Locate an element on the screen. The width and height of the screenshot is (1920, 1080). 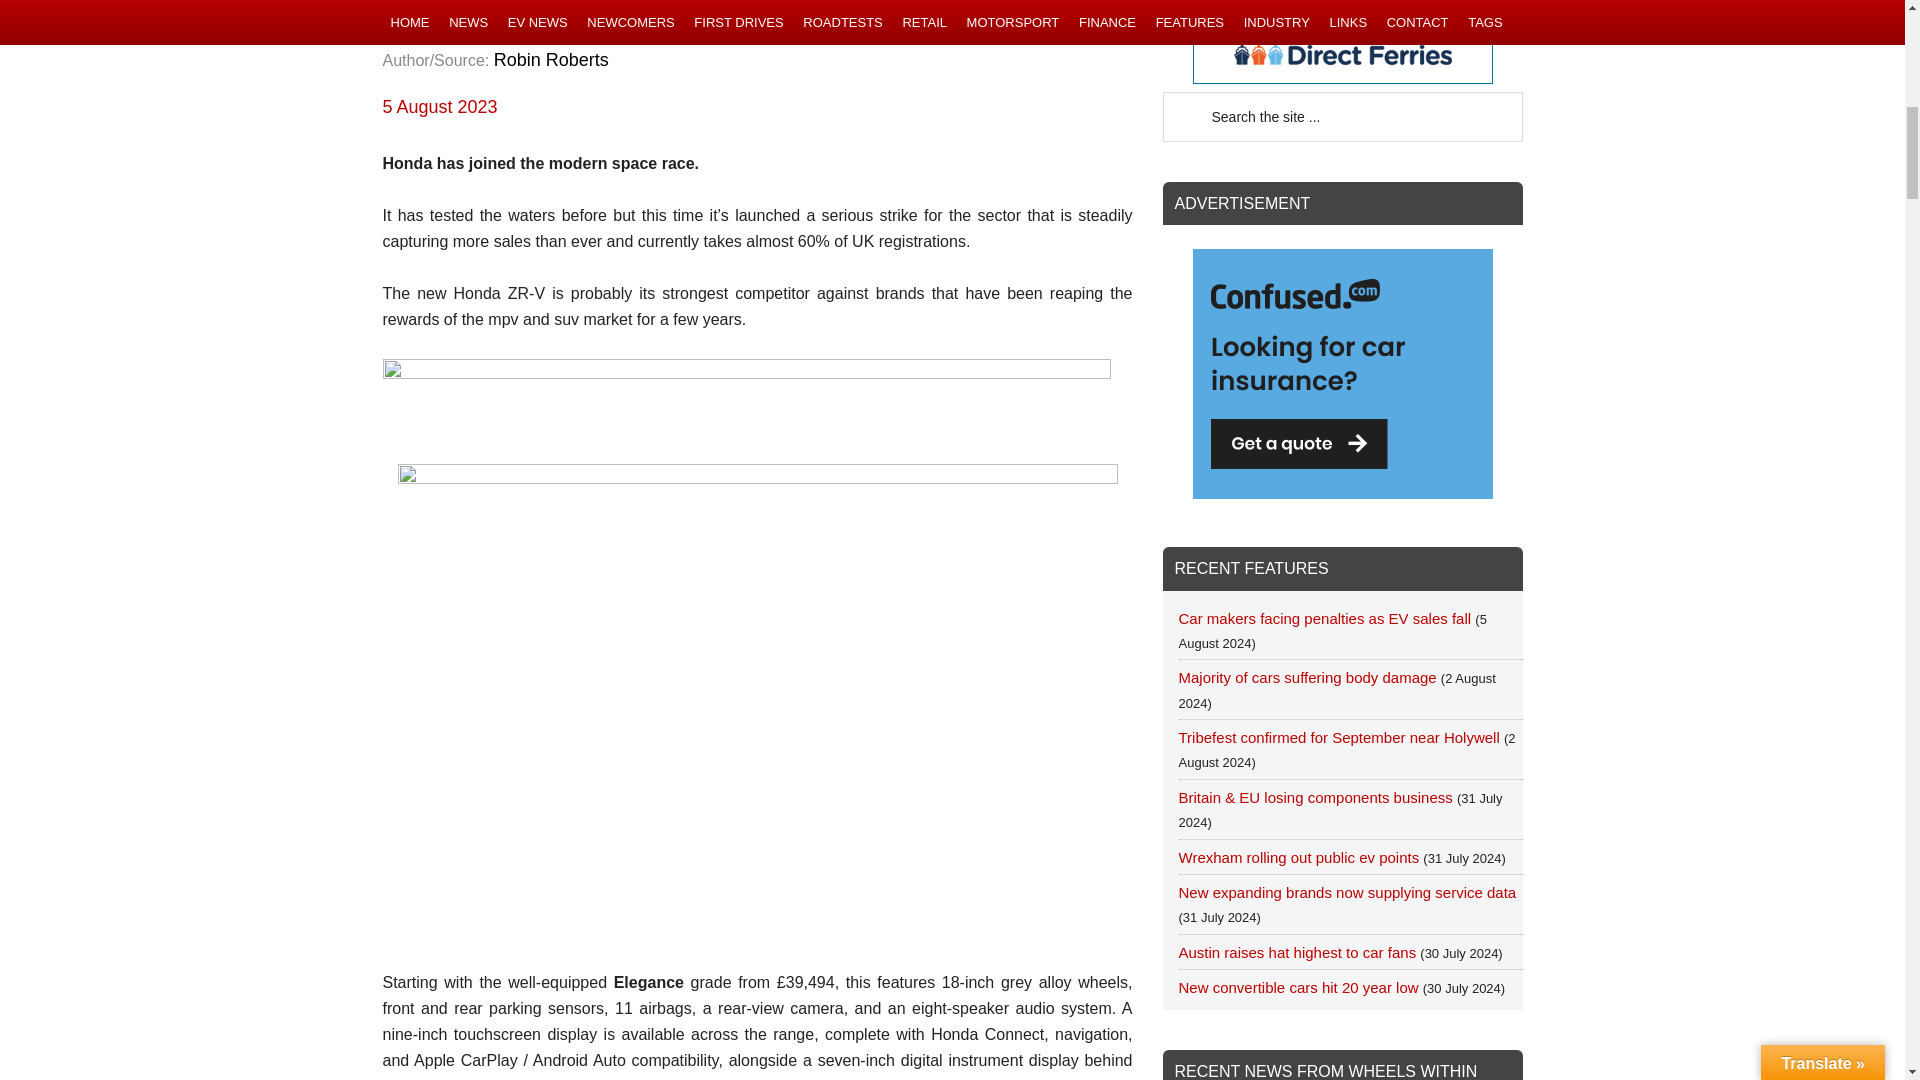
Permanent link to Wrexham rolling out public ev points is located at coordinates (1298, 857).